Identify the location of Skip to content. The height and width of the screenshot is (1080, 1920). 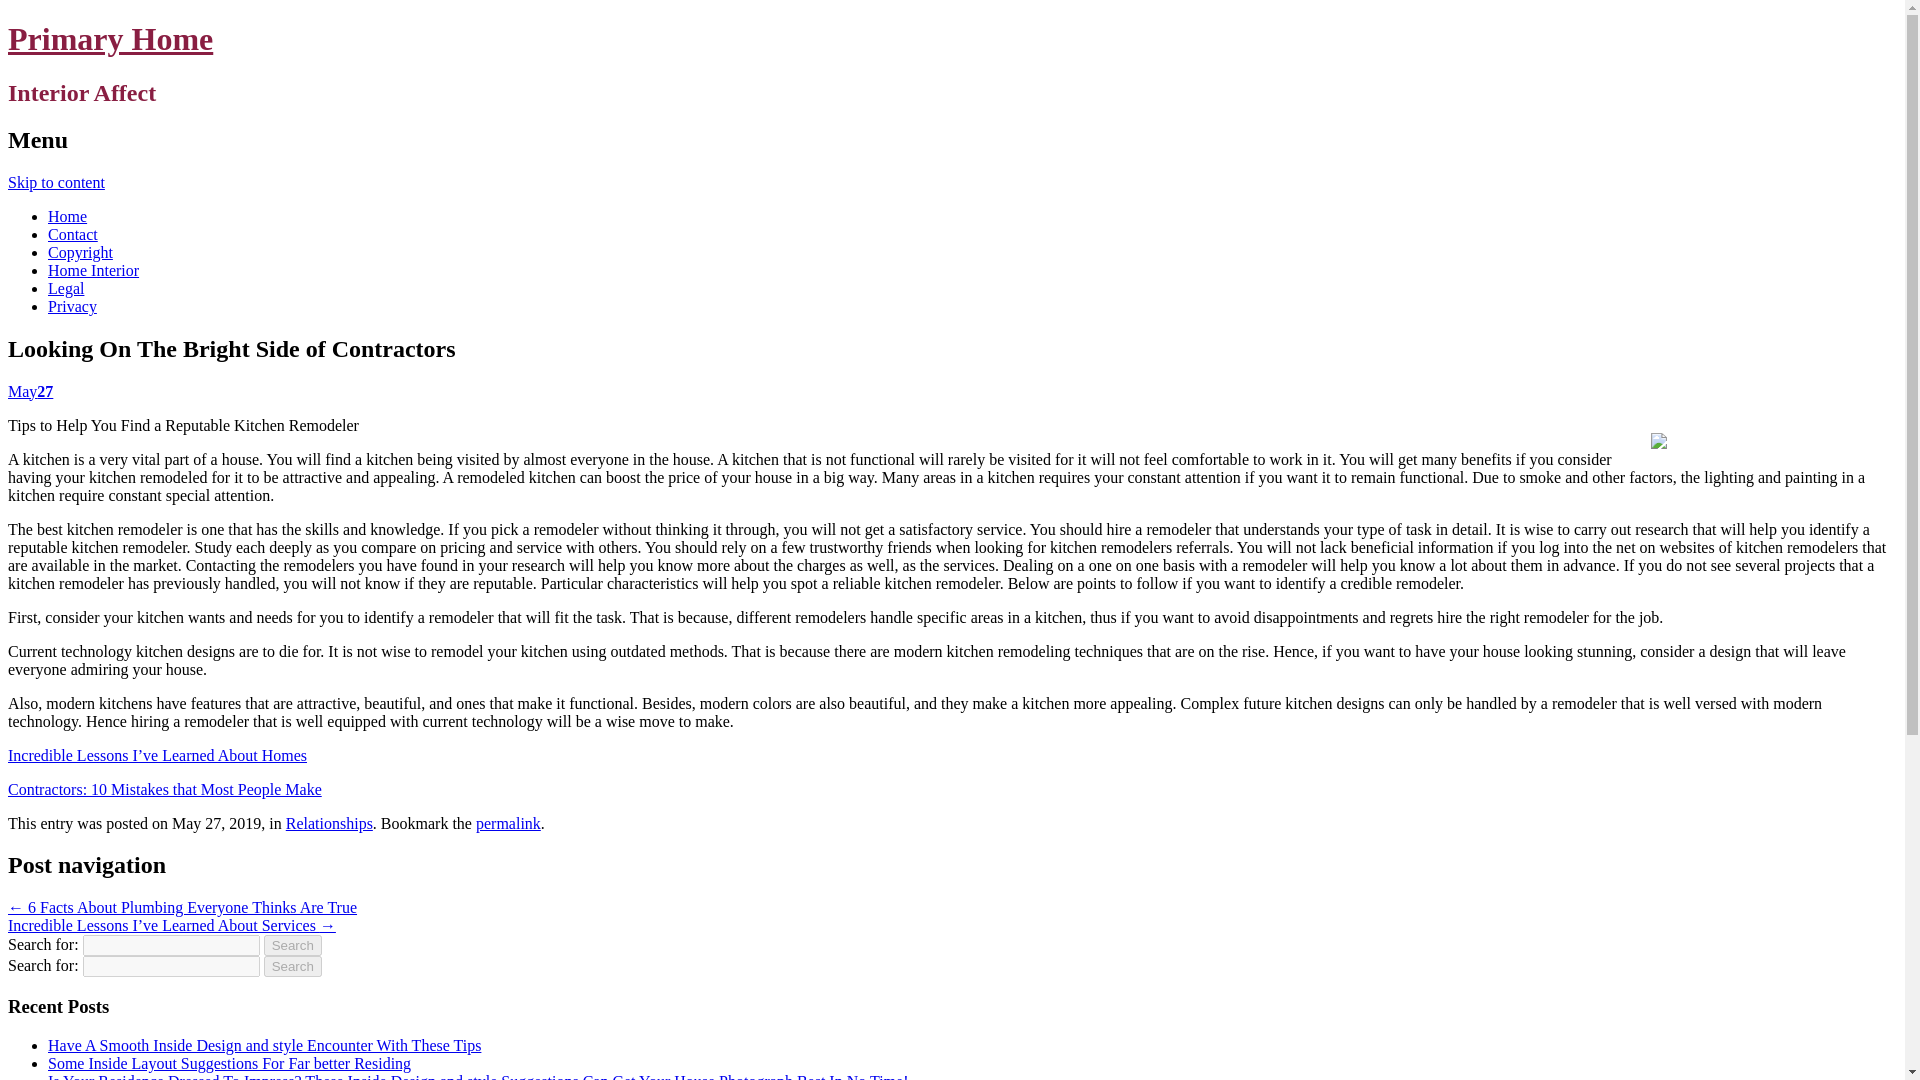
(56, 182).